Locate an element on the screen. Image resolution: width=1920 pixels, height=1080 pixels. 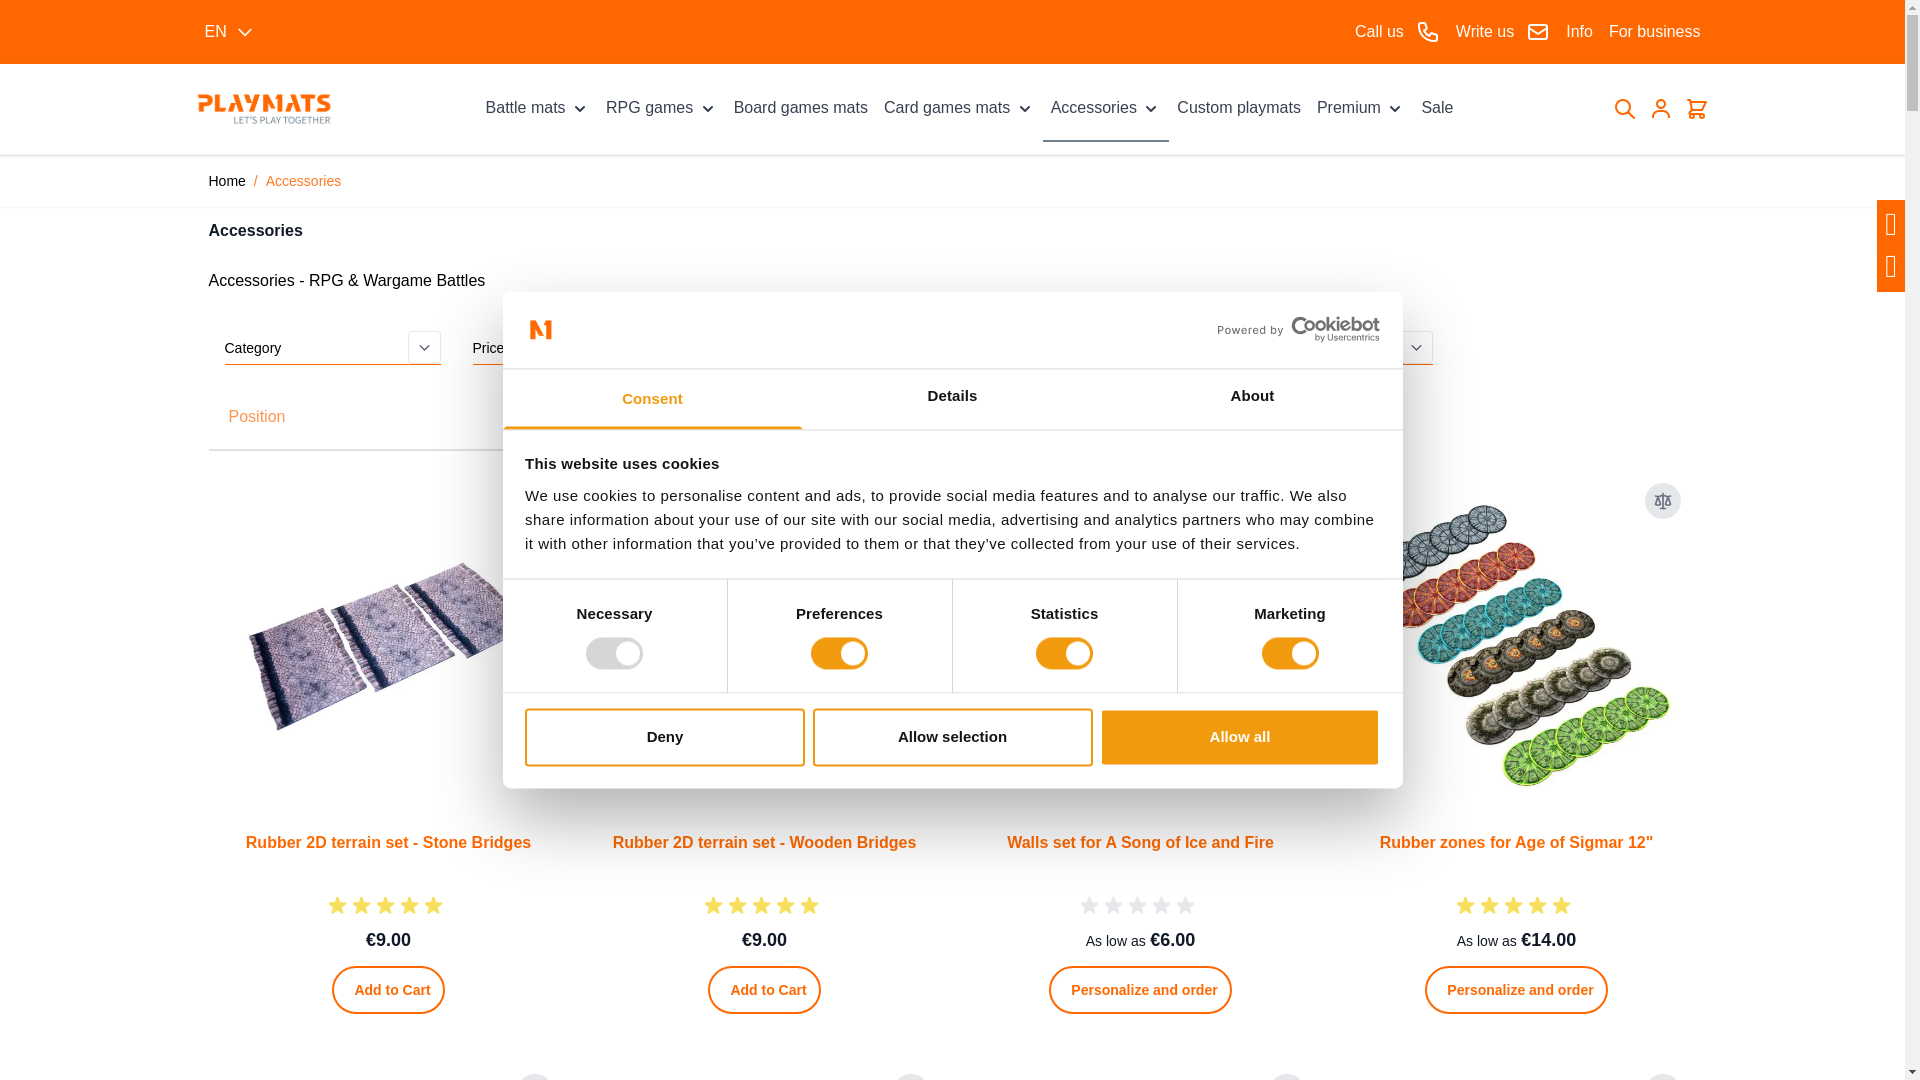
Consent is located at coordinates (652, 398).